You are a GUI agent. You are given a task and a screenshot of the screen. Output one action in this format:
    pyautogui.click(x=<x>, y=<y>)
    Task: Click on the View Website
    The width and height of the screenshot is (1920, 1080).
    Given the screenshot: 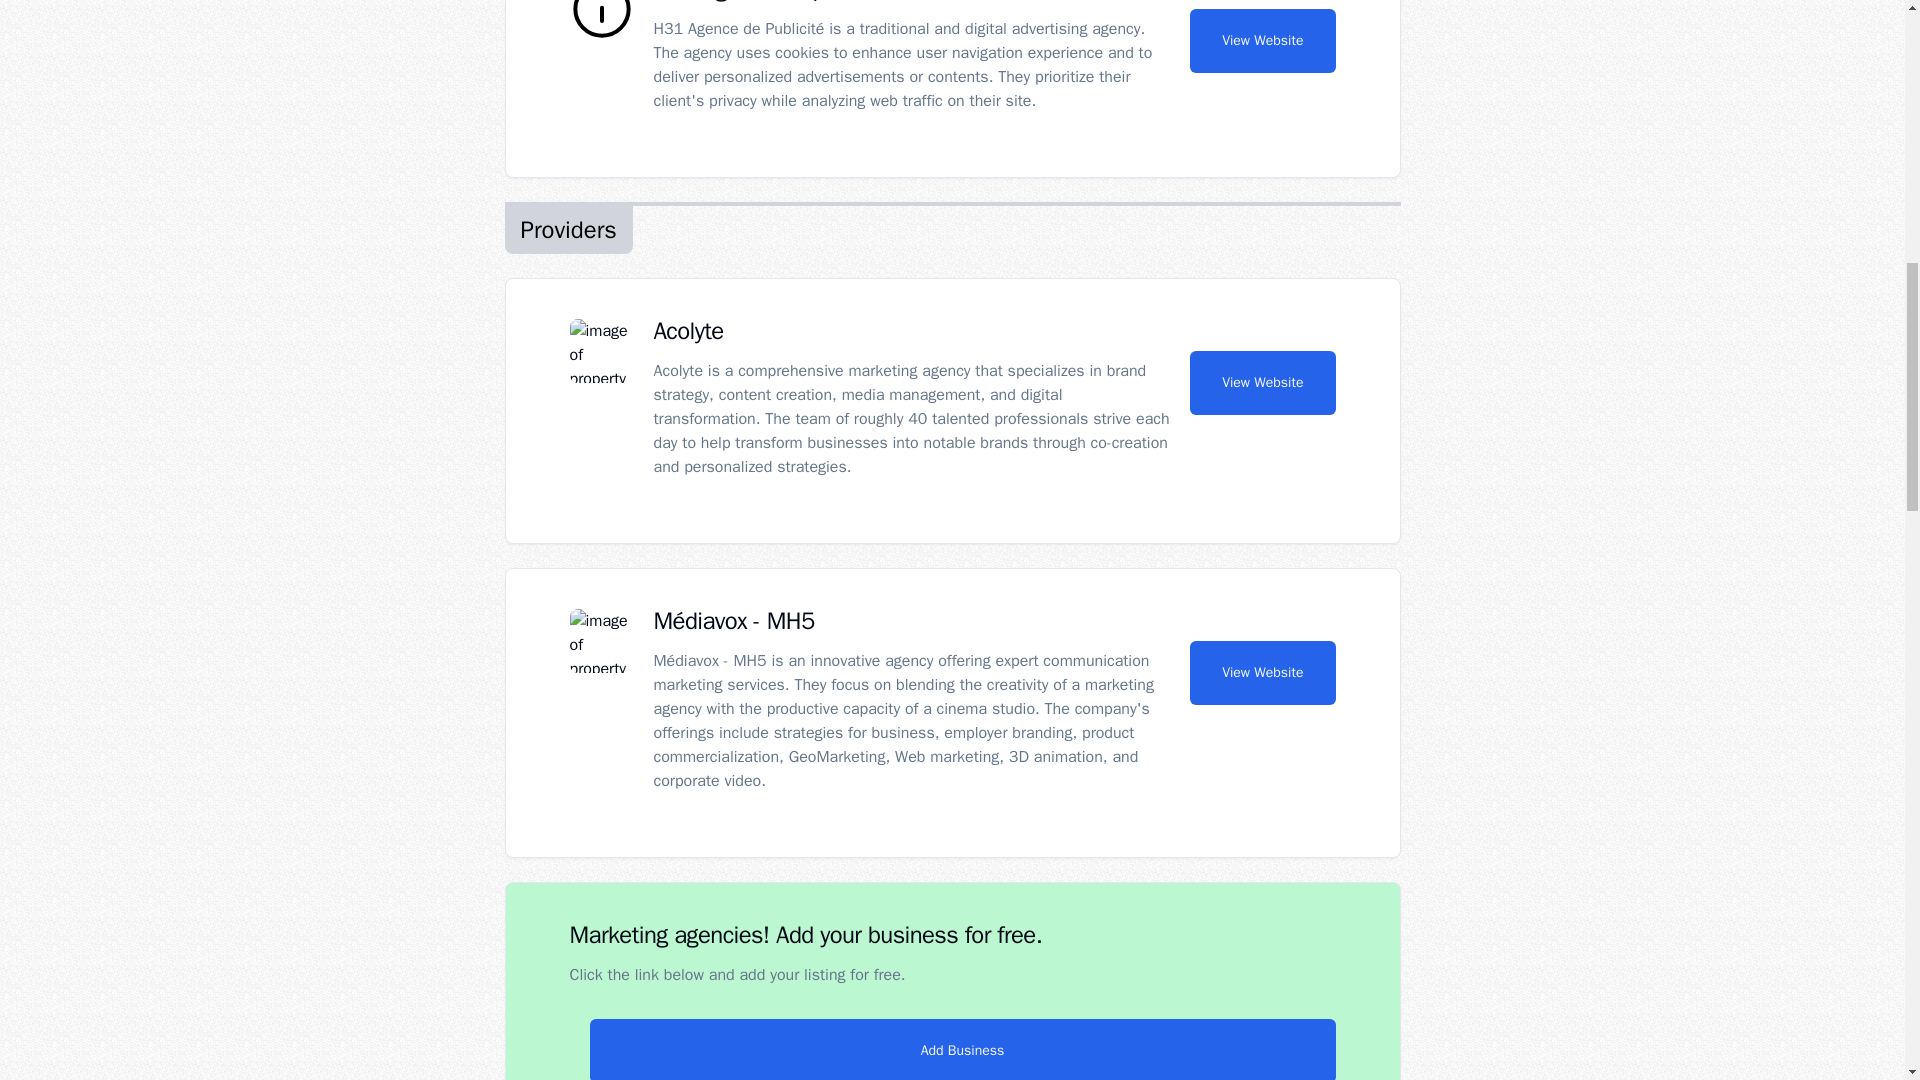 What is the action you would take?
    pyautogui.click(x=1262, y=673)
    